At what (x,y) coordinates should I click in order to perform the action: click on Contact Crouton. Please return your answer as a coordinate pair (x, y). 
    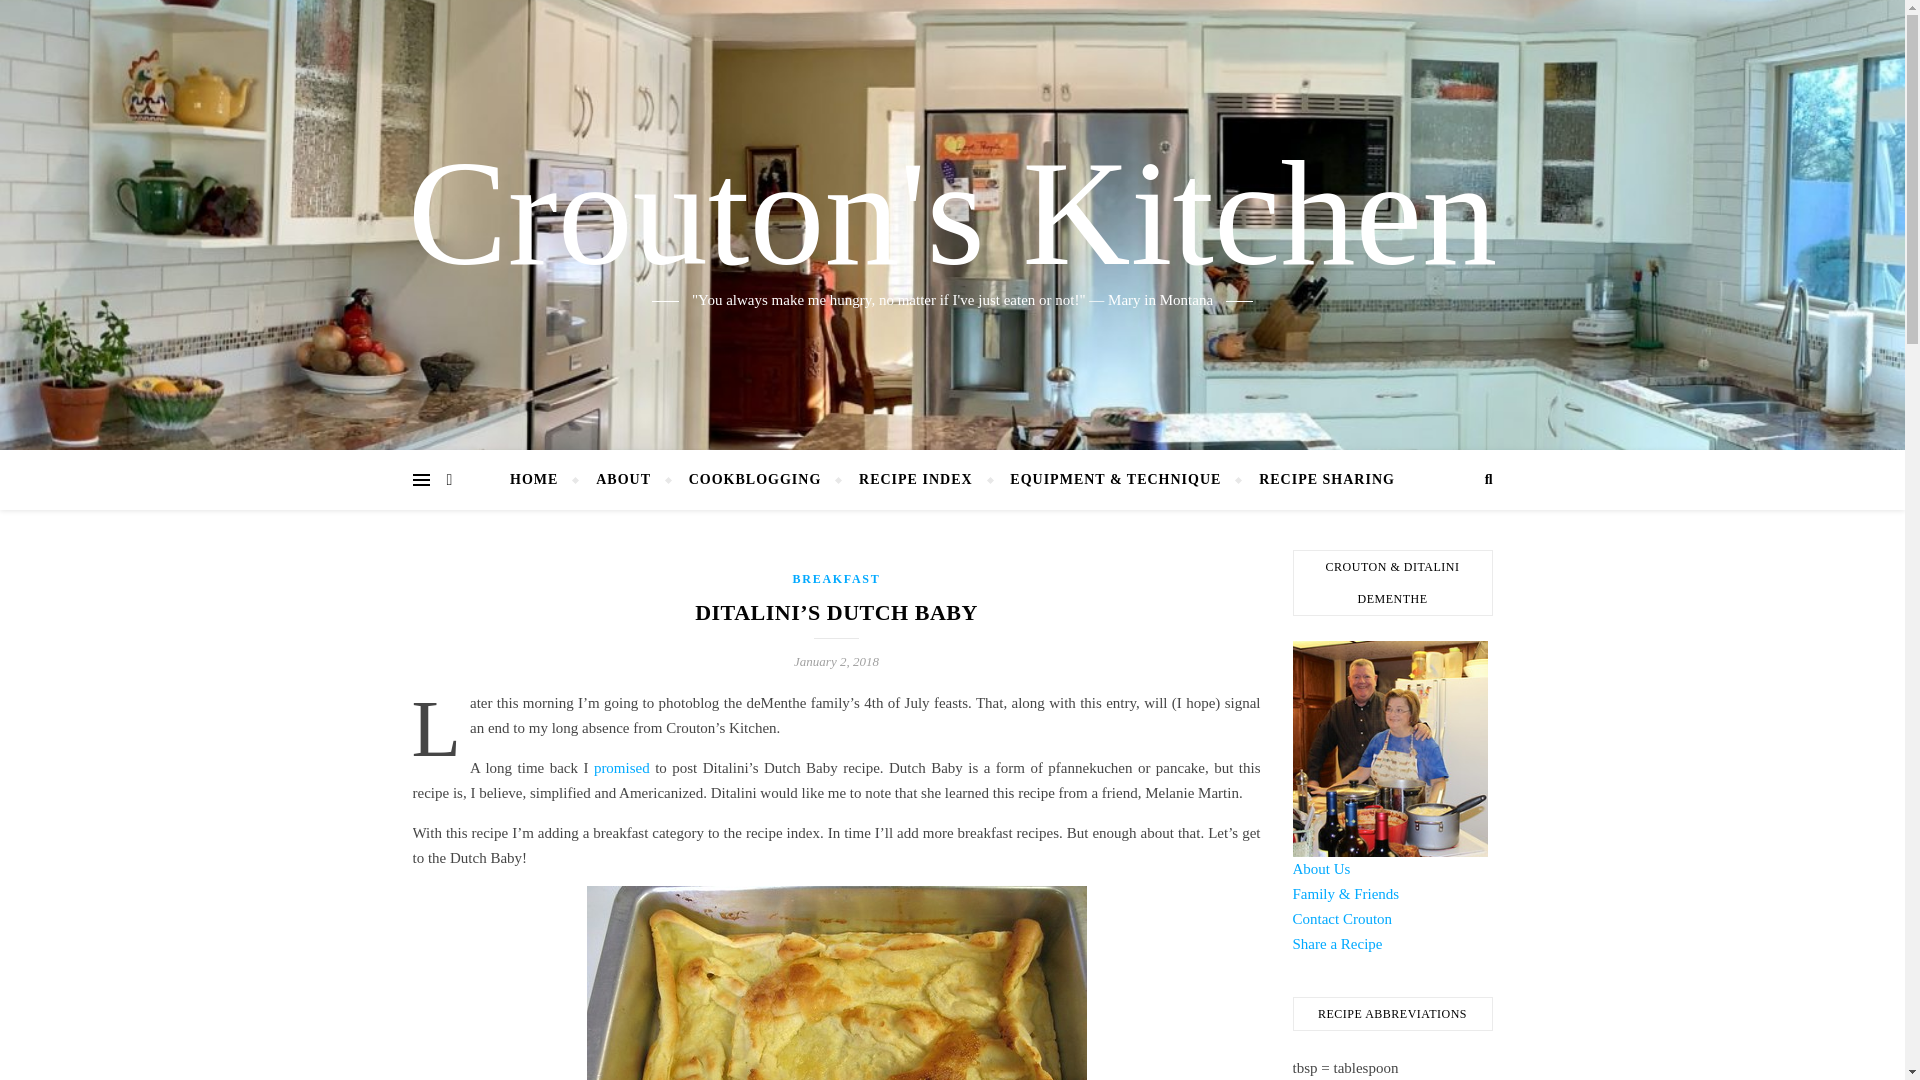
    Looking at the image, I should click on (1342, 918).